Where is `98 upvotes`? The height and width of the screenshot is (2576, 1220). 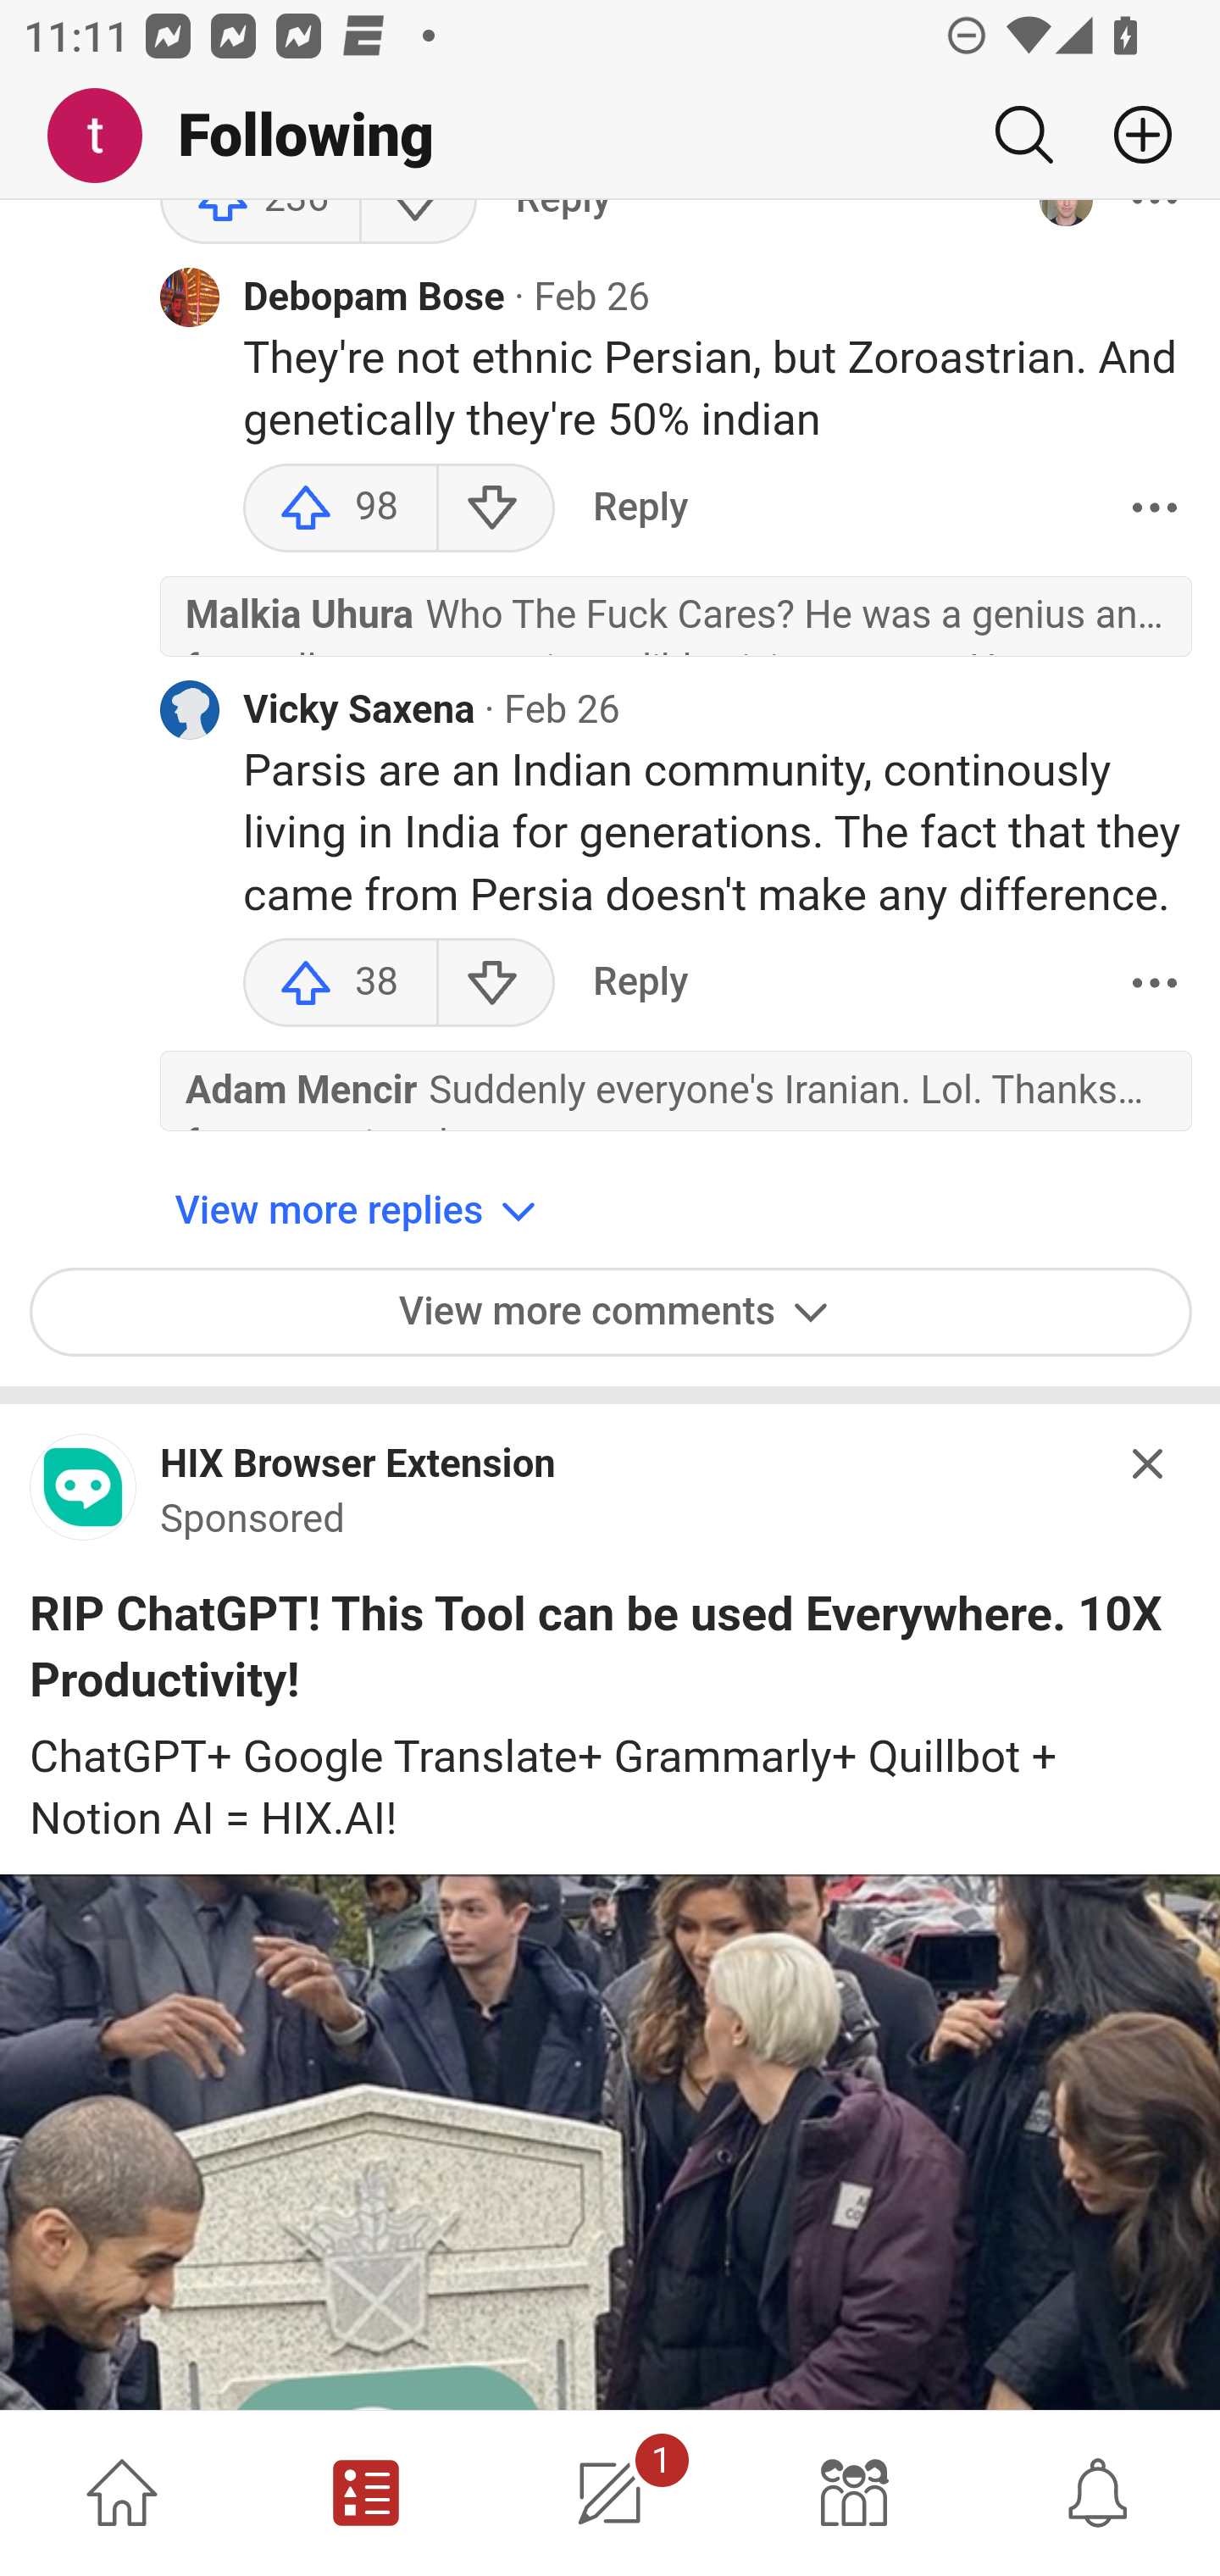
98 upvotes is located at coordinates (341, 510).